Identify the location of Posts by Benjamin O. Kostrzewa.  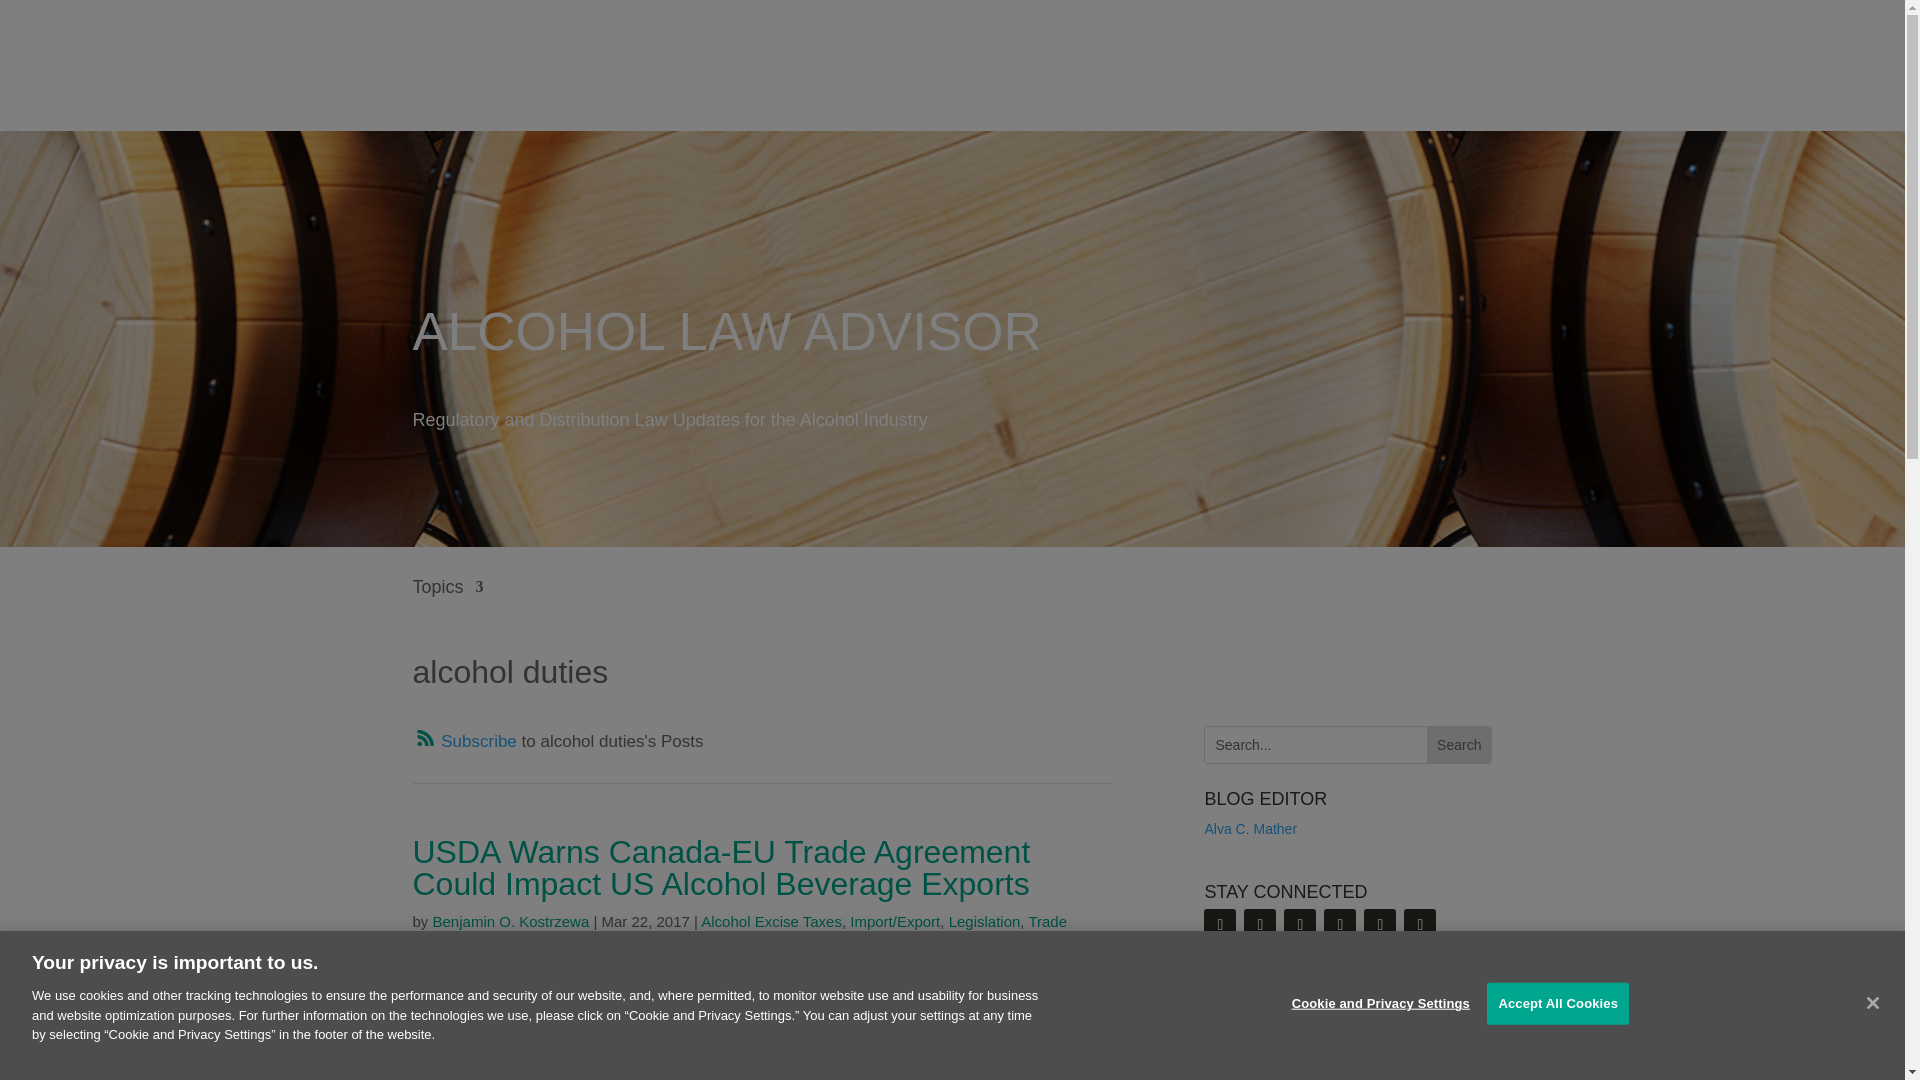
(511, 920).